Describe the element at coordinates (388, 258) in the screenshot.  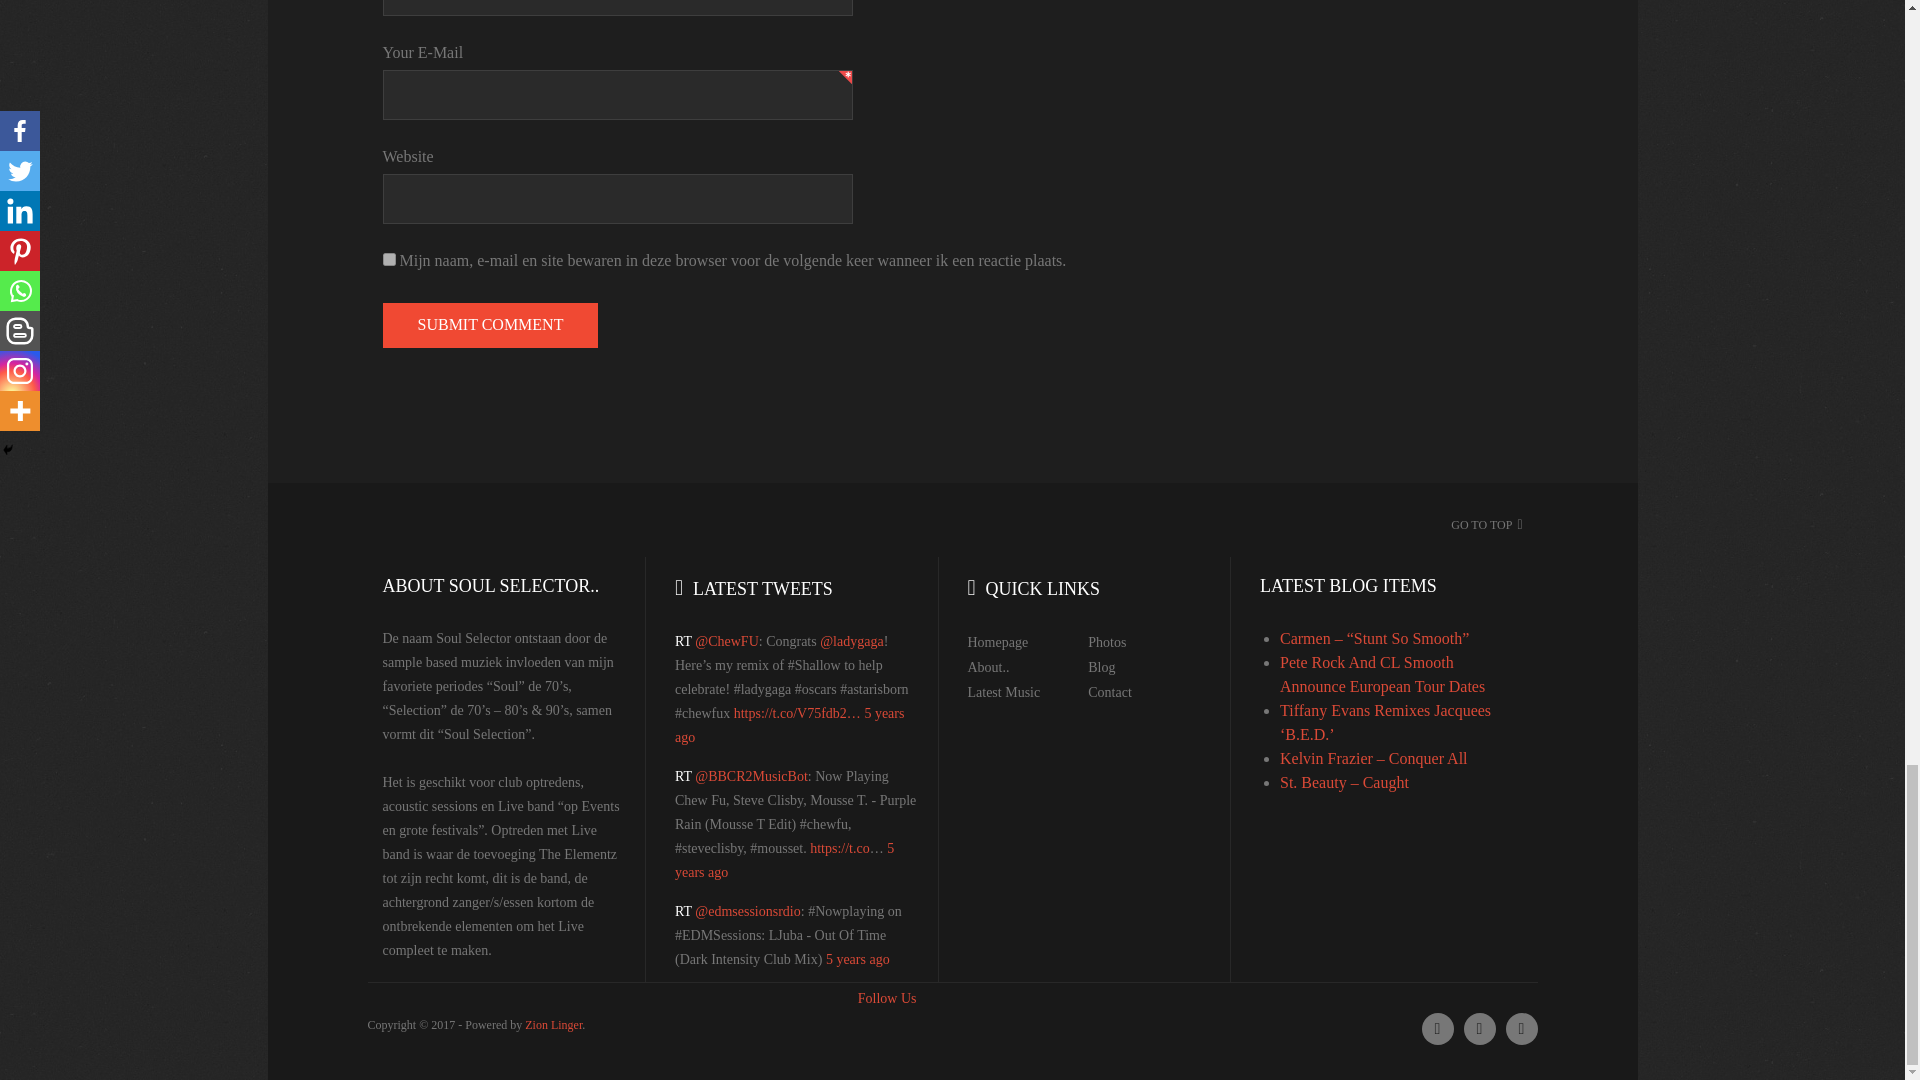
I see `yes` at that location.